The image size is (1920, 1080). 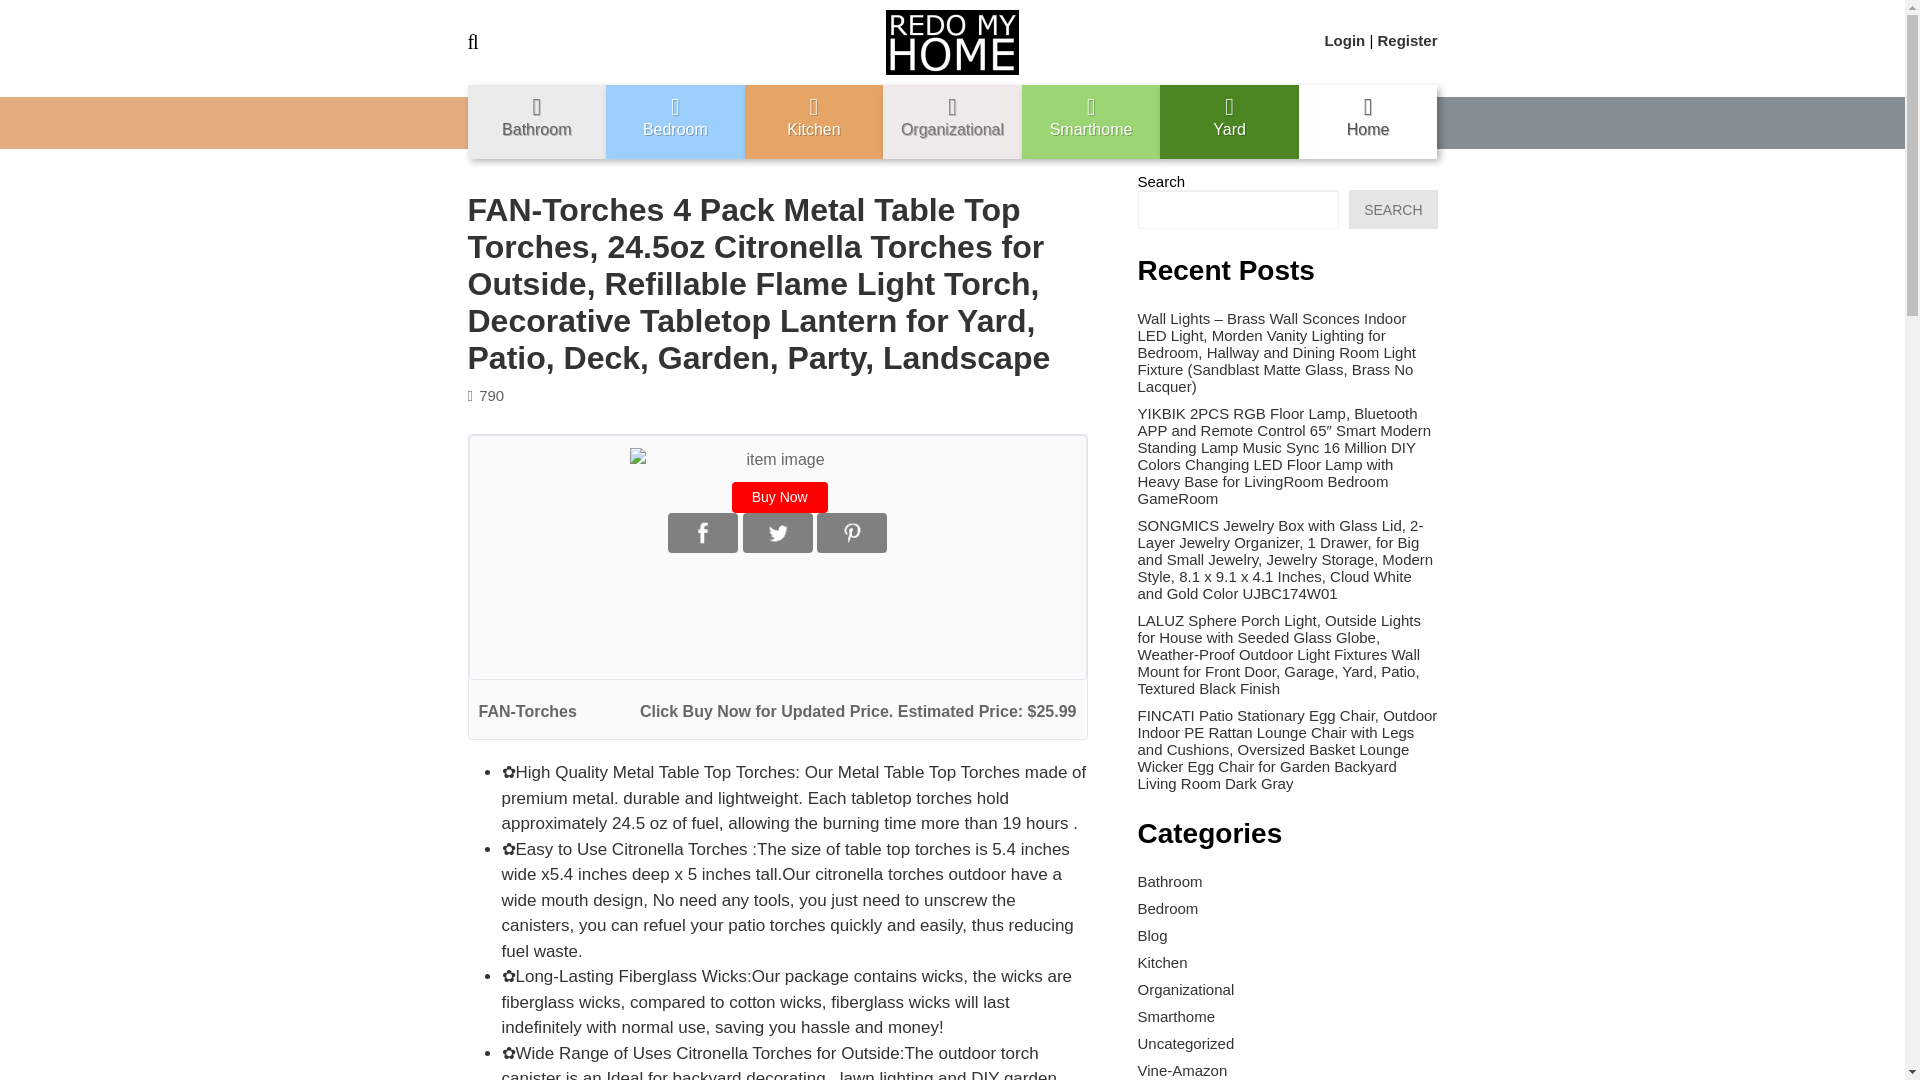 What do you see at coordinates (1392, 209) in the screenshot?
I see `SEARCH` at bounding box center [1392, 209].